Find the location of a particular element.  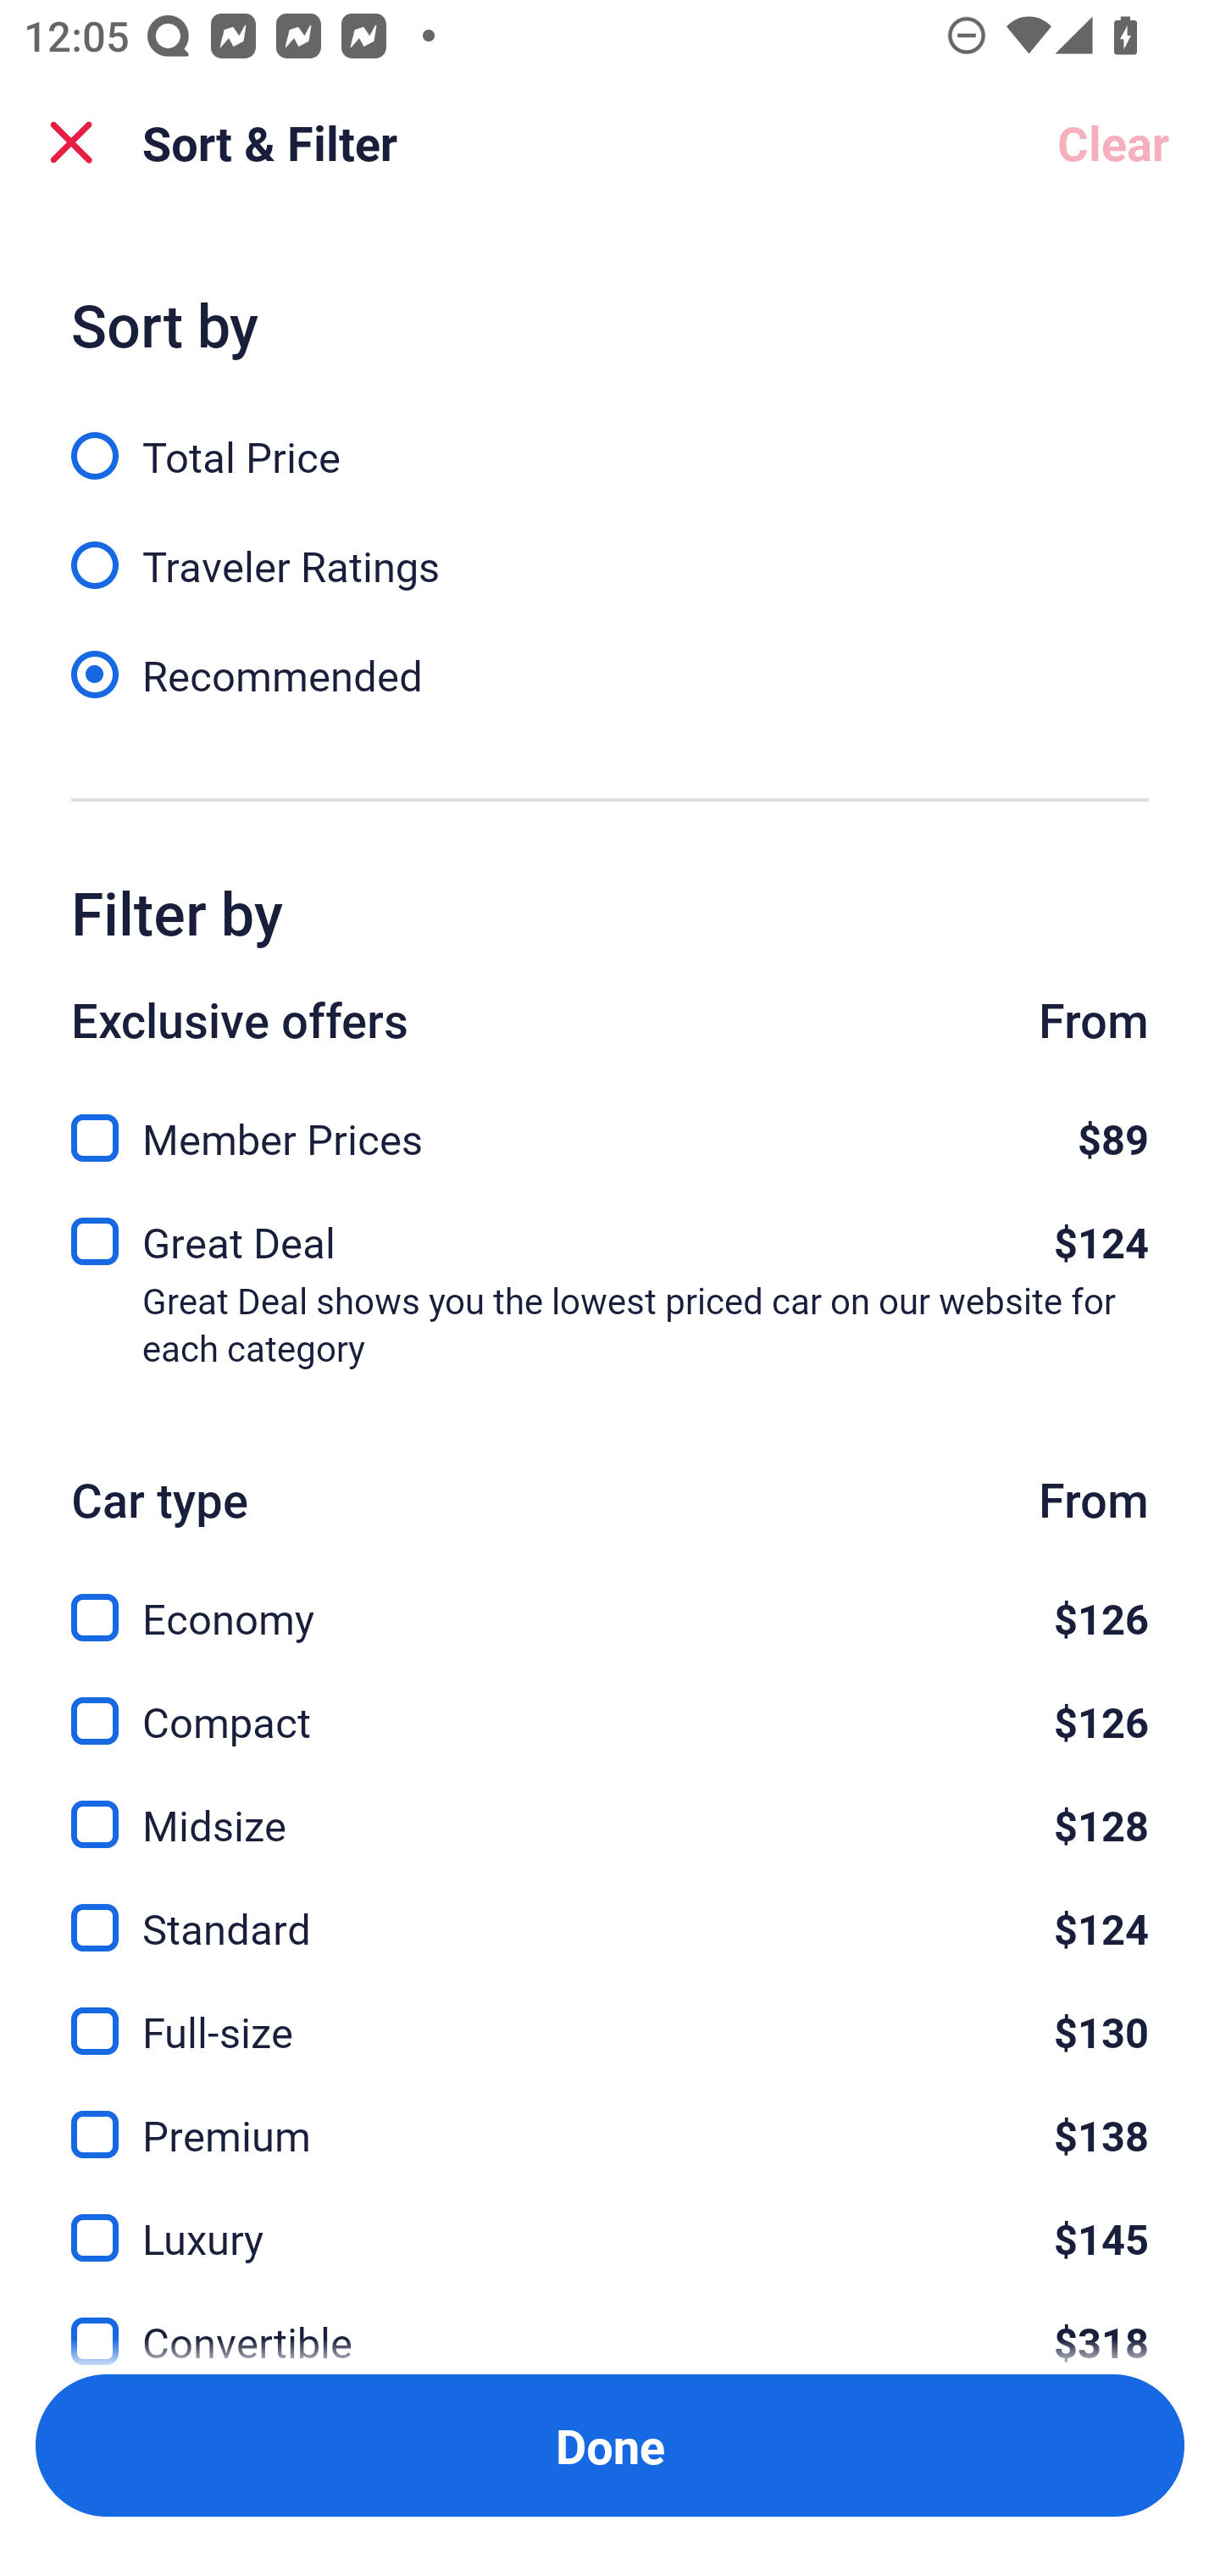

Close Sort and Filter is located at coordinates (71, 142).